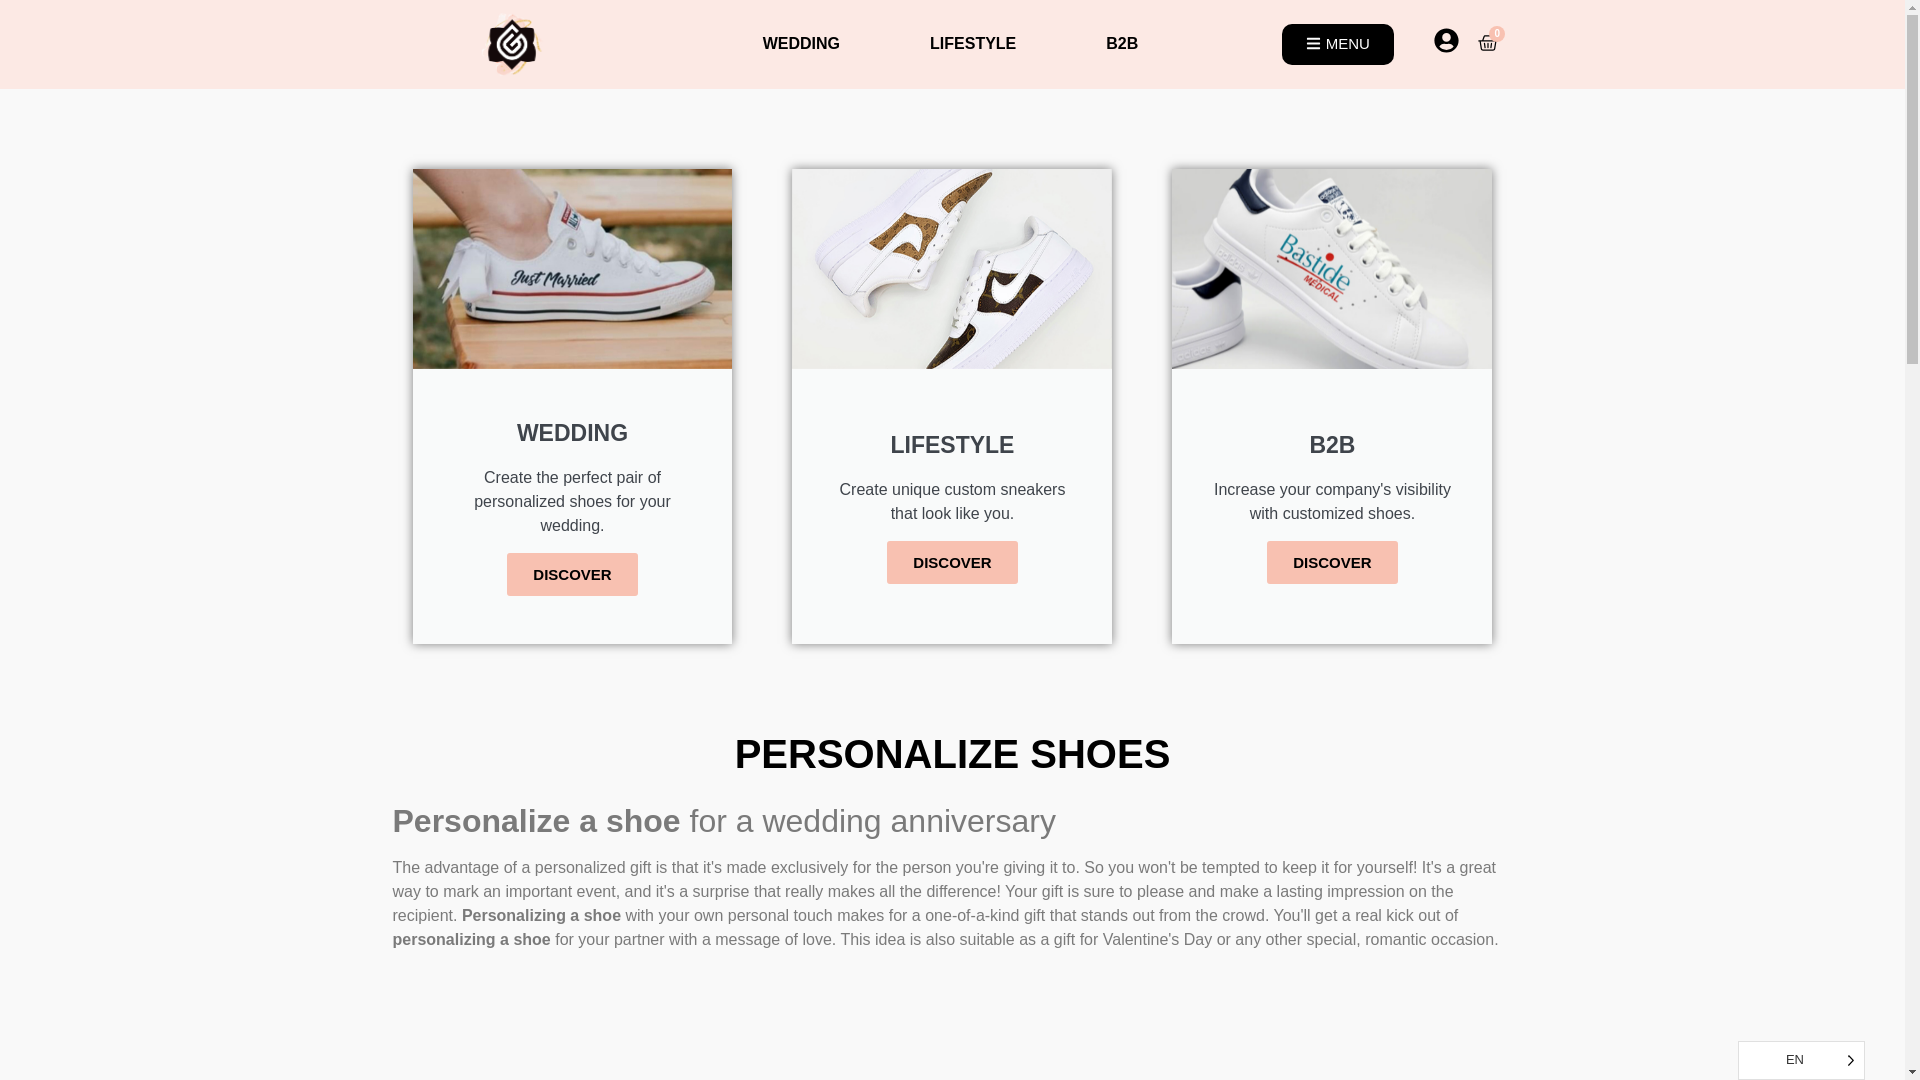 This screenshot has width=1920, height=1080. Describe the element at coordinates (1338, 44) in the screenshot. I see `MENU` at that location.